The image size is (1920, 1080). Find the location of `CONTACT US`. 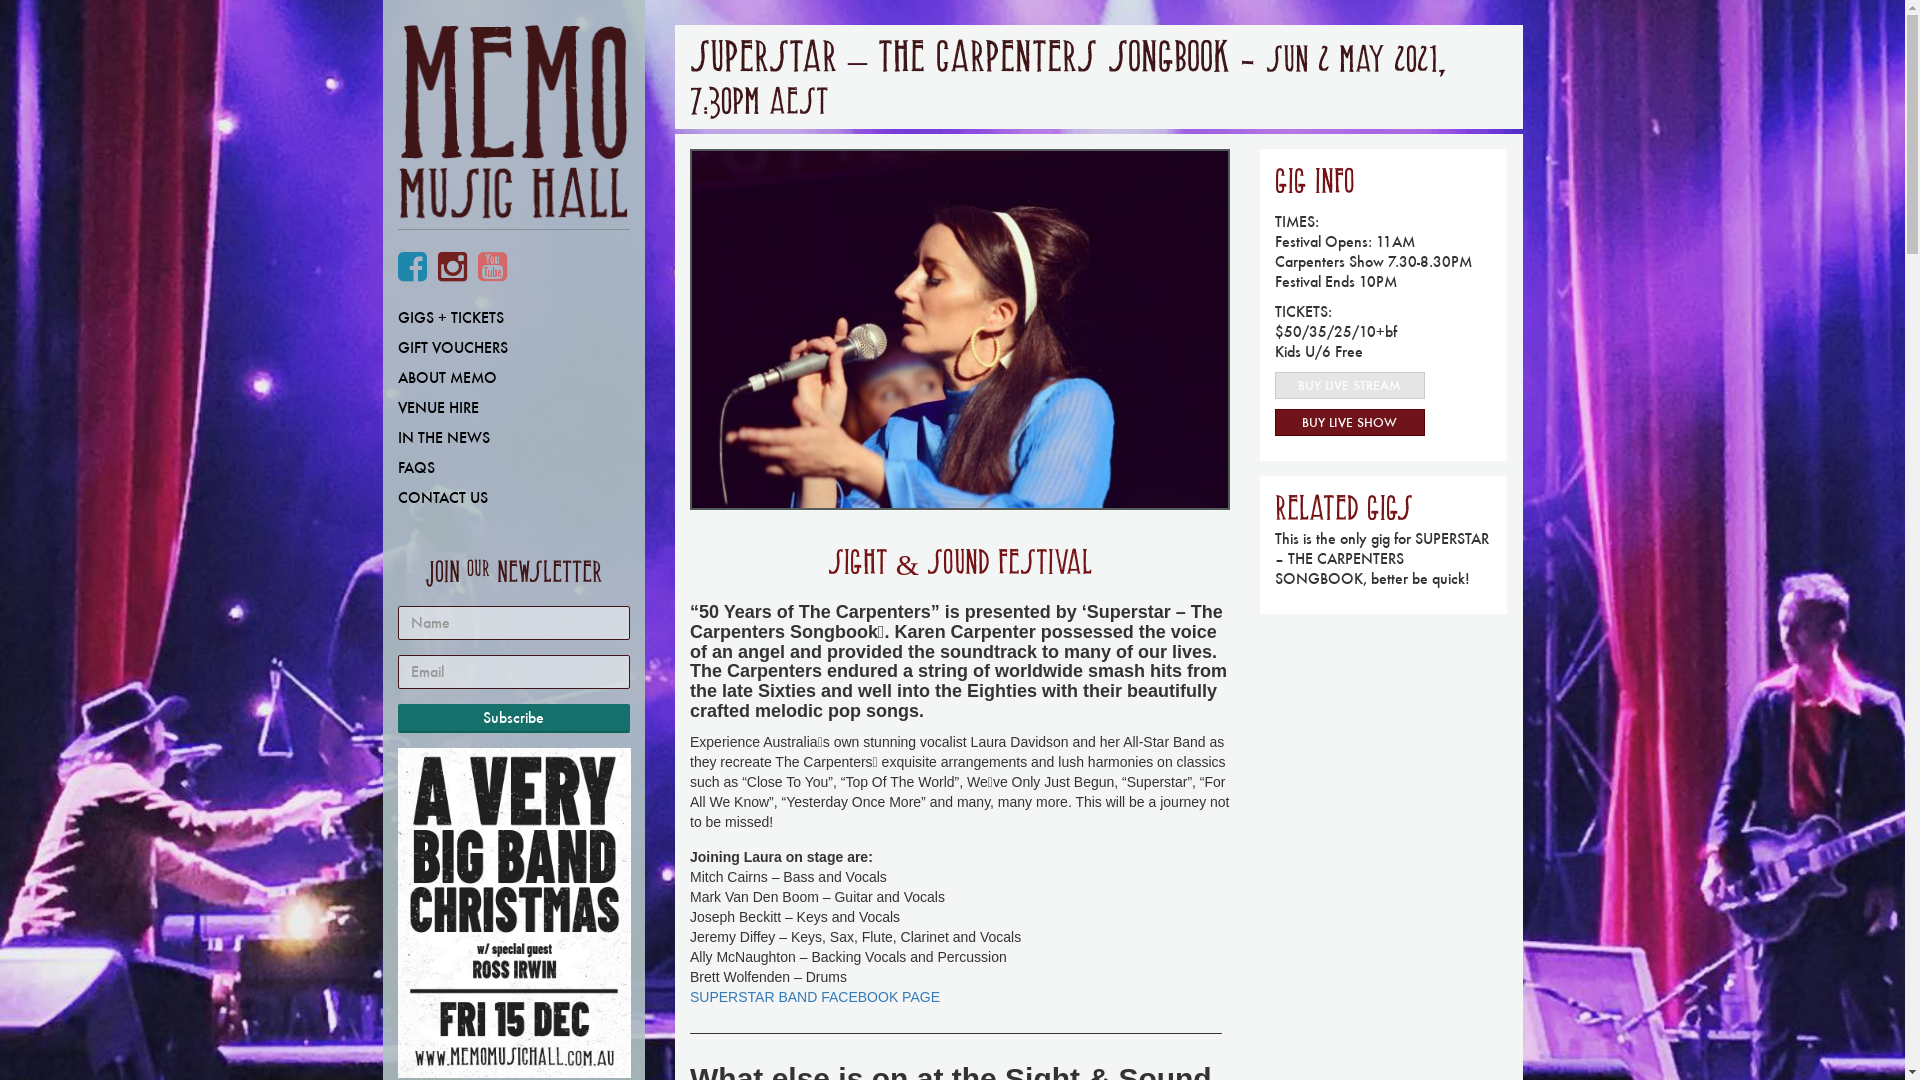

CONTACT US is located at coordinates (514, 498).